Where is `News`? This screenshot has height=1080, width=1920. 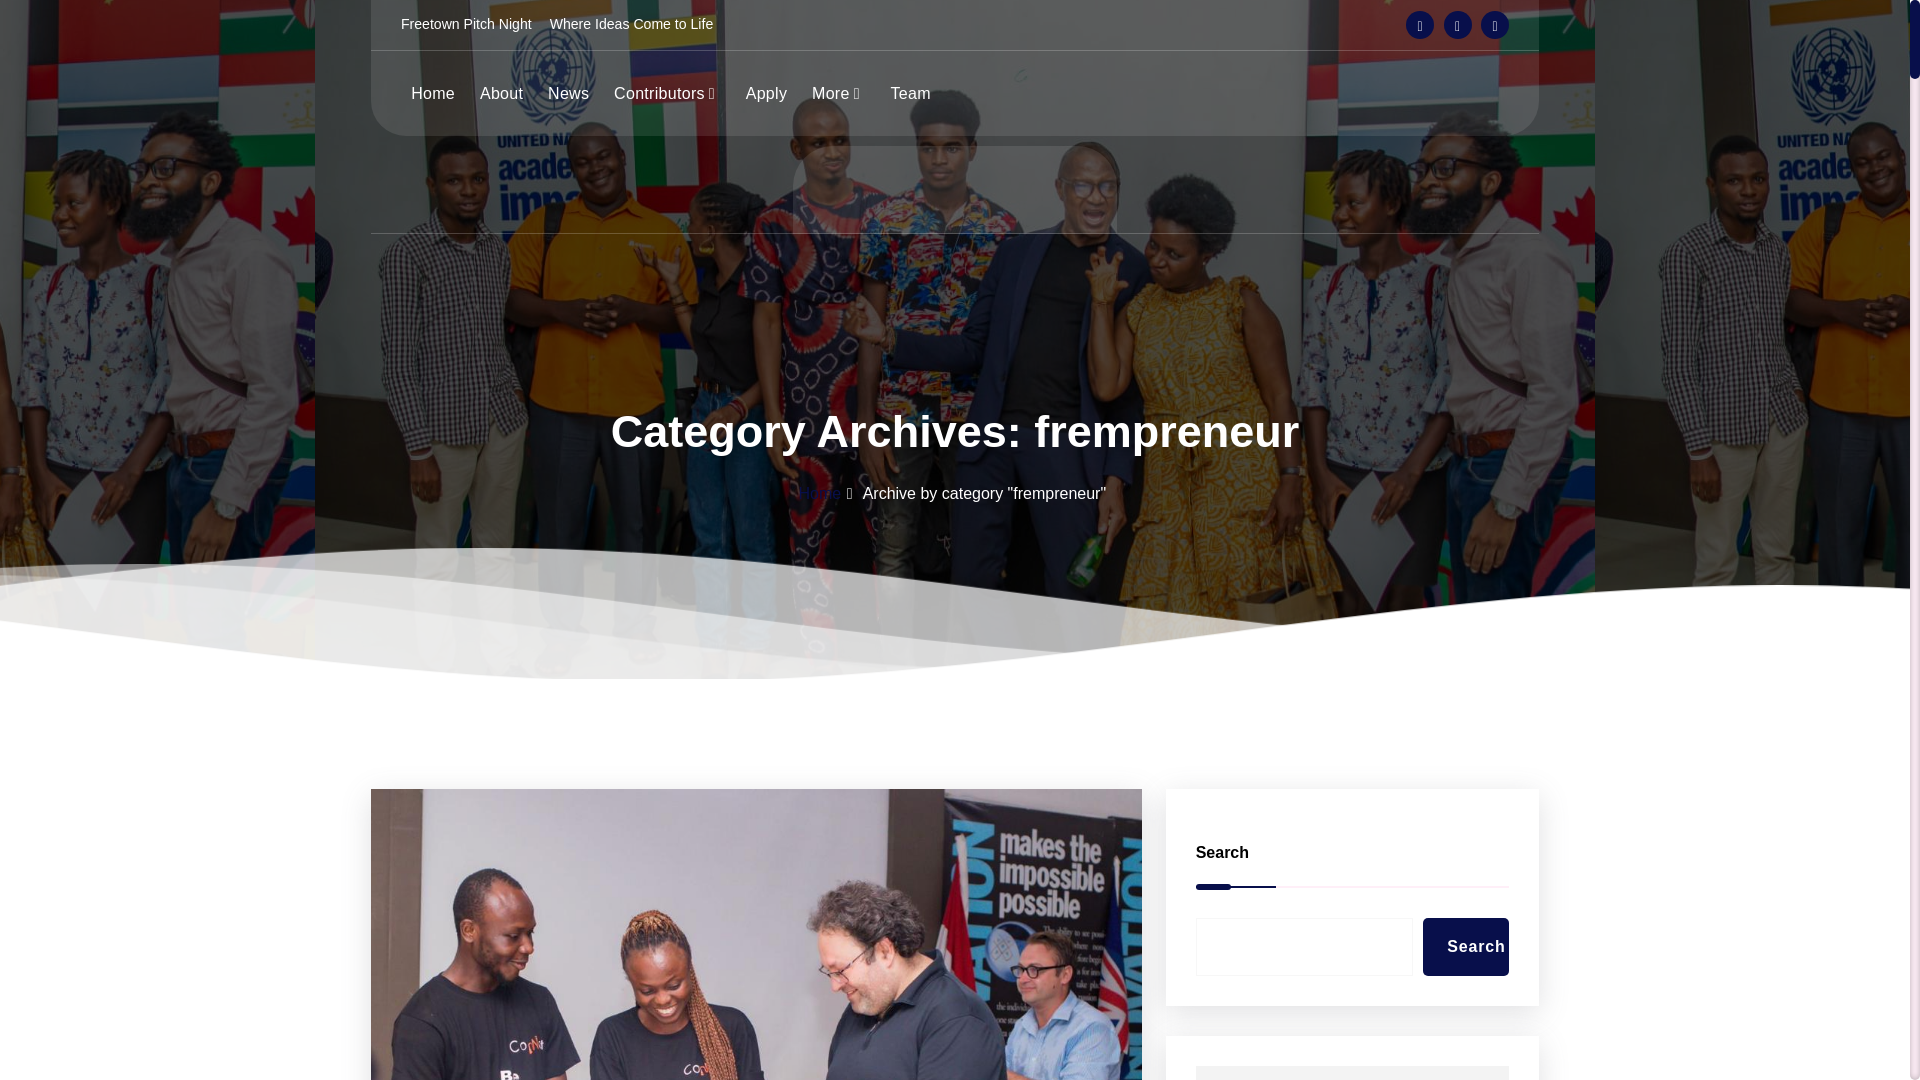 News is located at coordinates (568, 93).